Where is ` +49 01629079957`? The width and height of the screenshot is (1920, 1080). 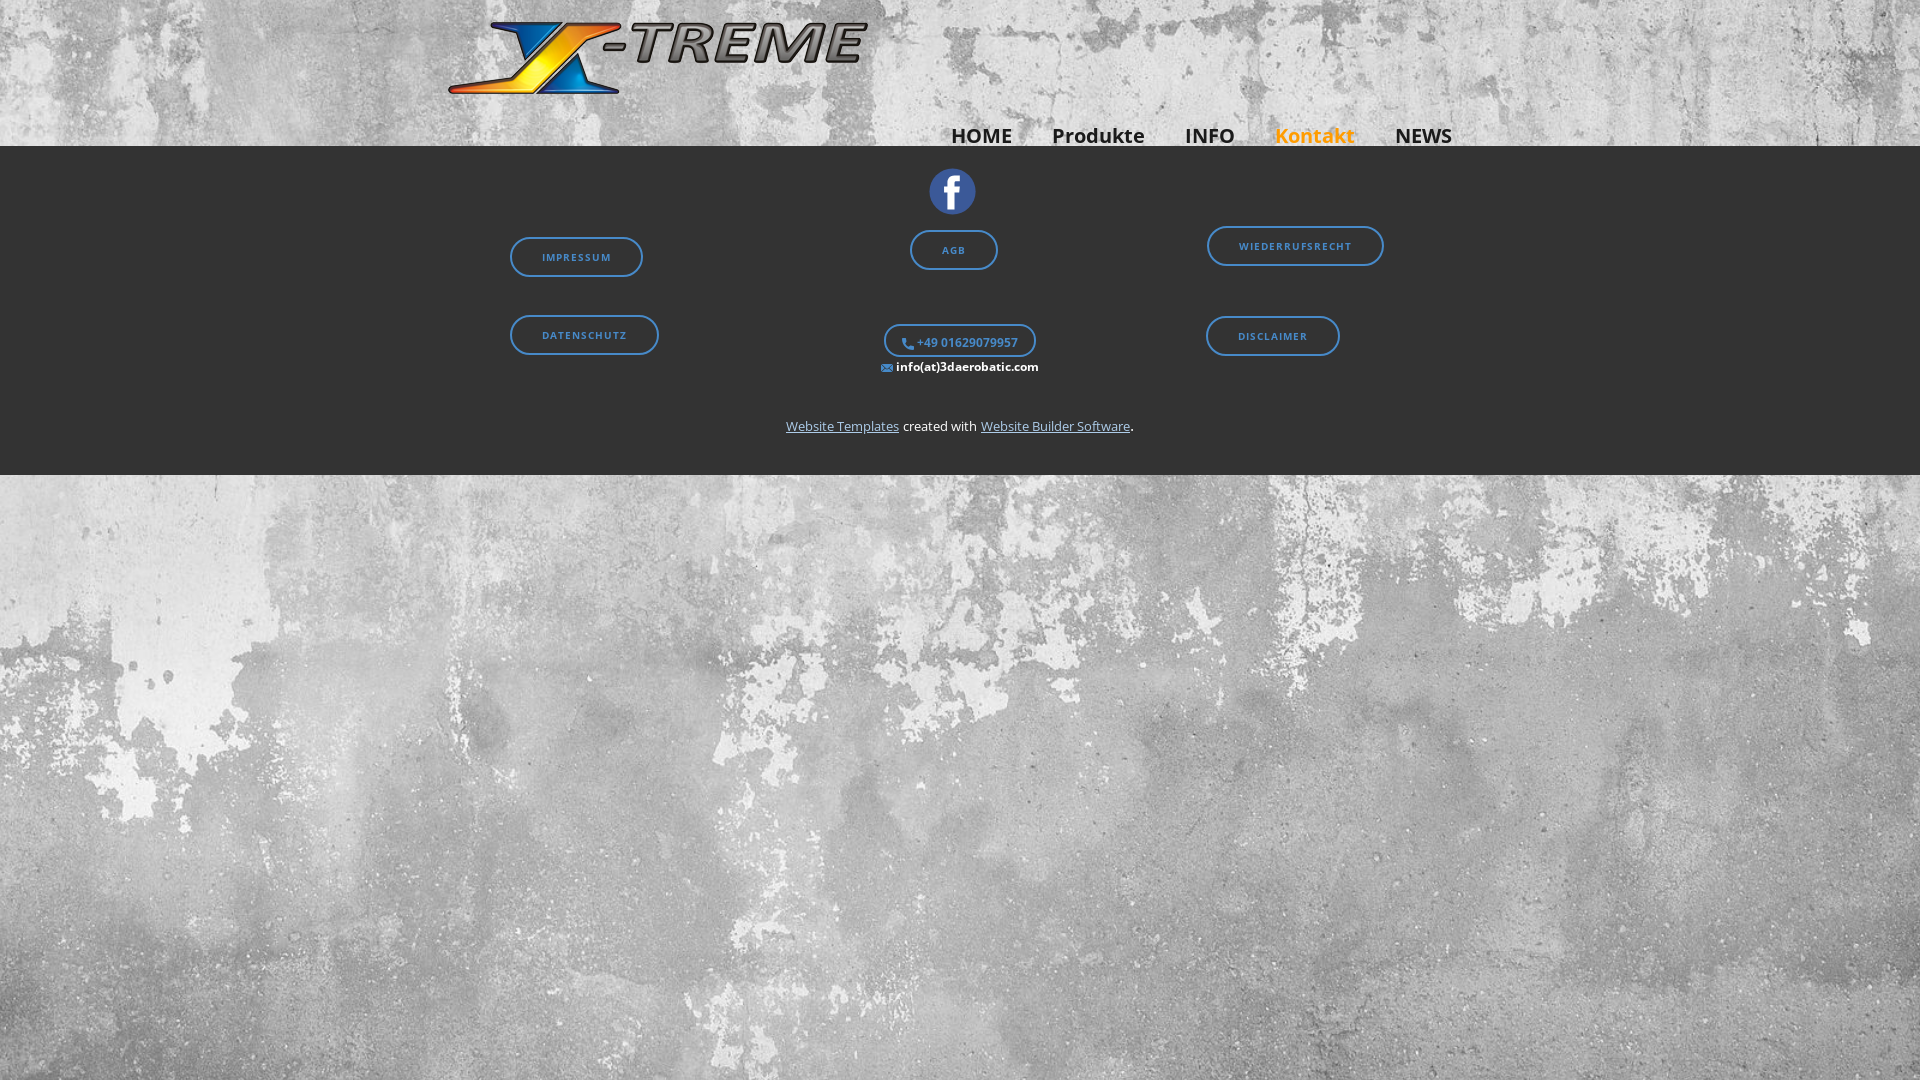
 +49 01629079957 is located at coordinates (960, 340).